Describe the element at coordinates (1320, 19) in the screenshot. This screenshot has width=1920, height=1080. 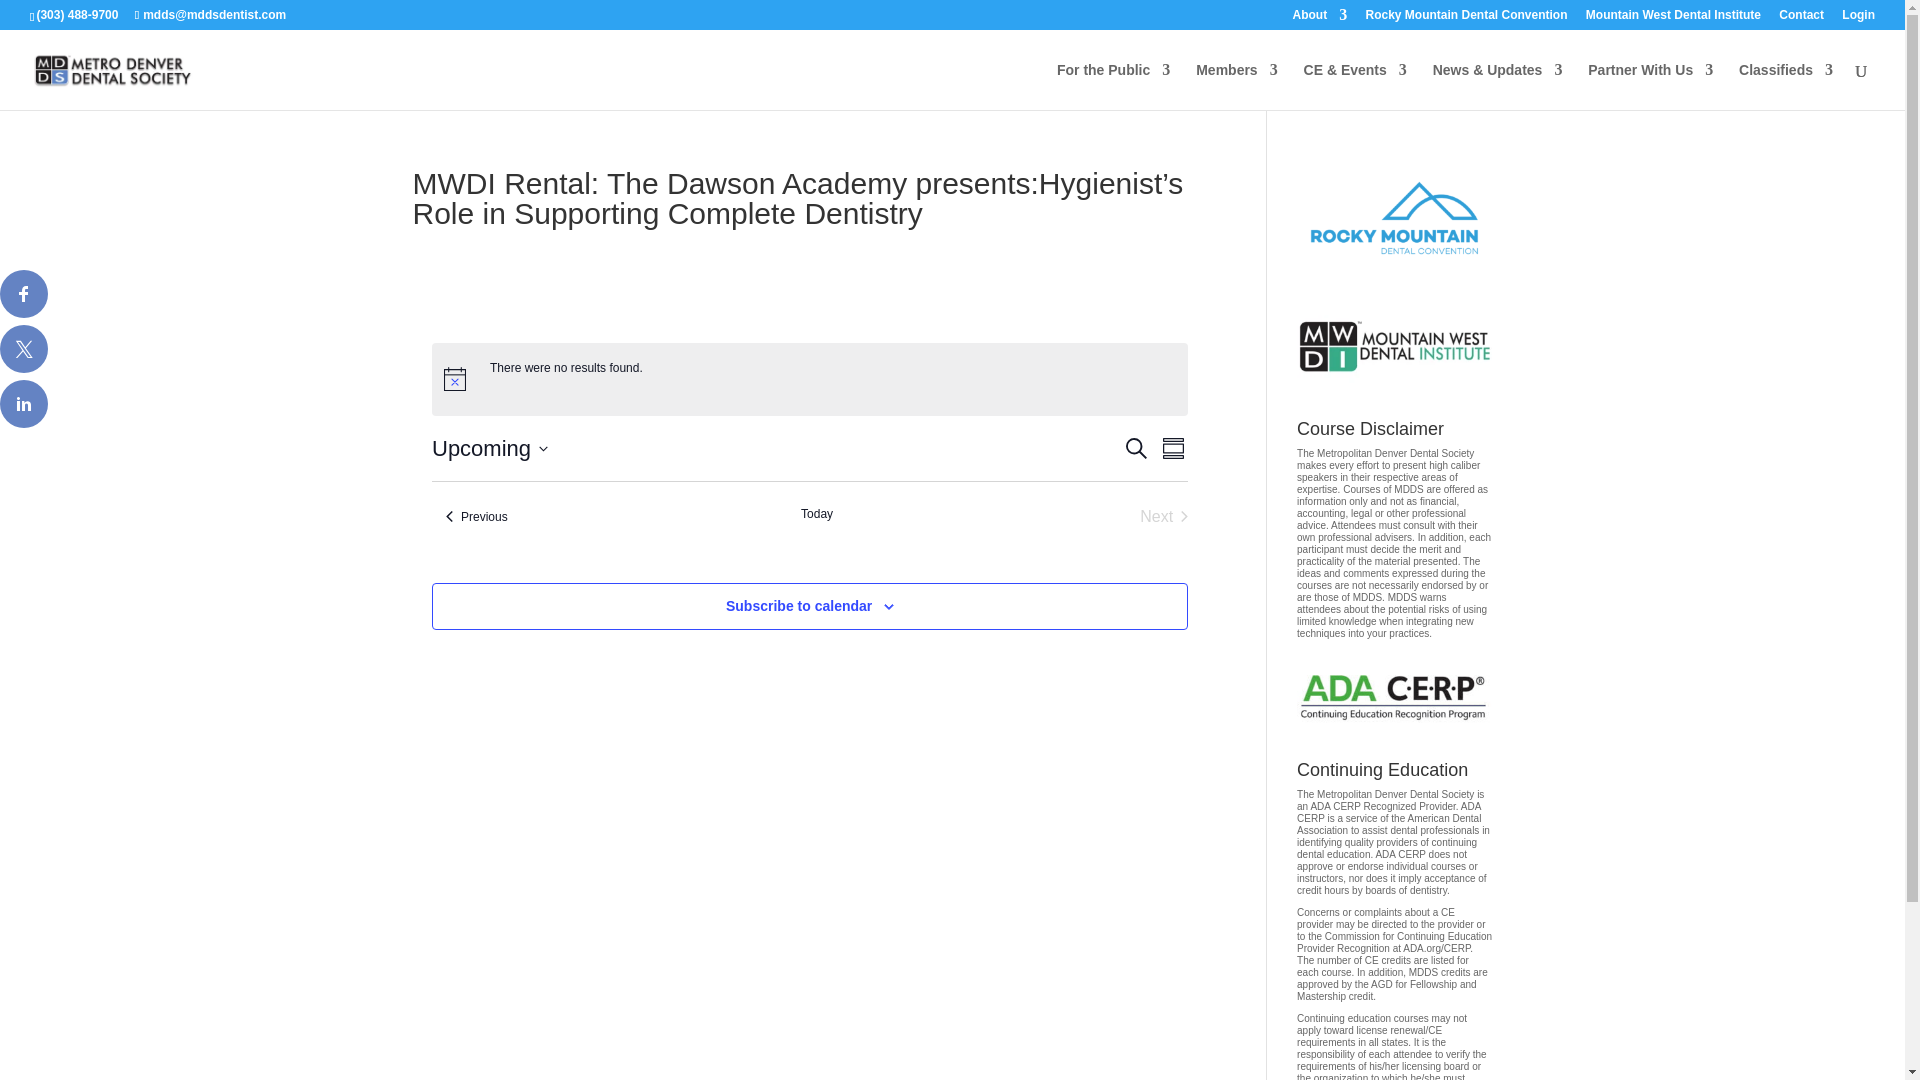
I see `About` at that location.